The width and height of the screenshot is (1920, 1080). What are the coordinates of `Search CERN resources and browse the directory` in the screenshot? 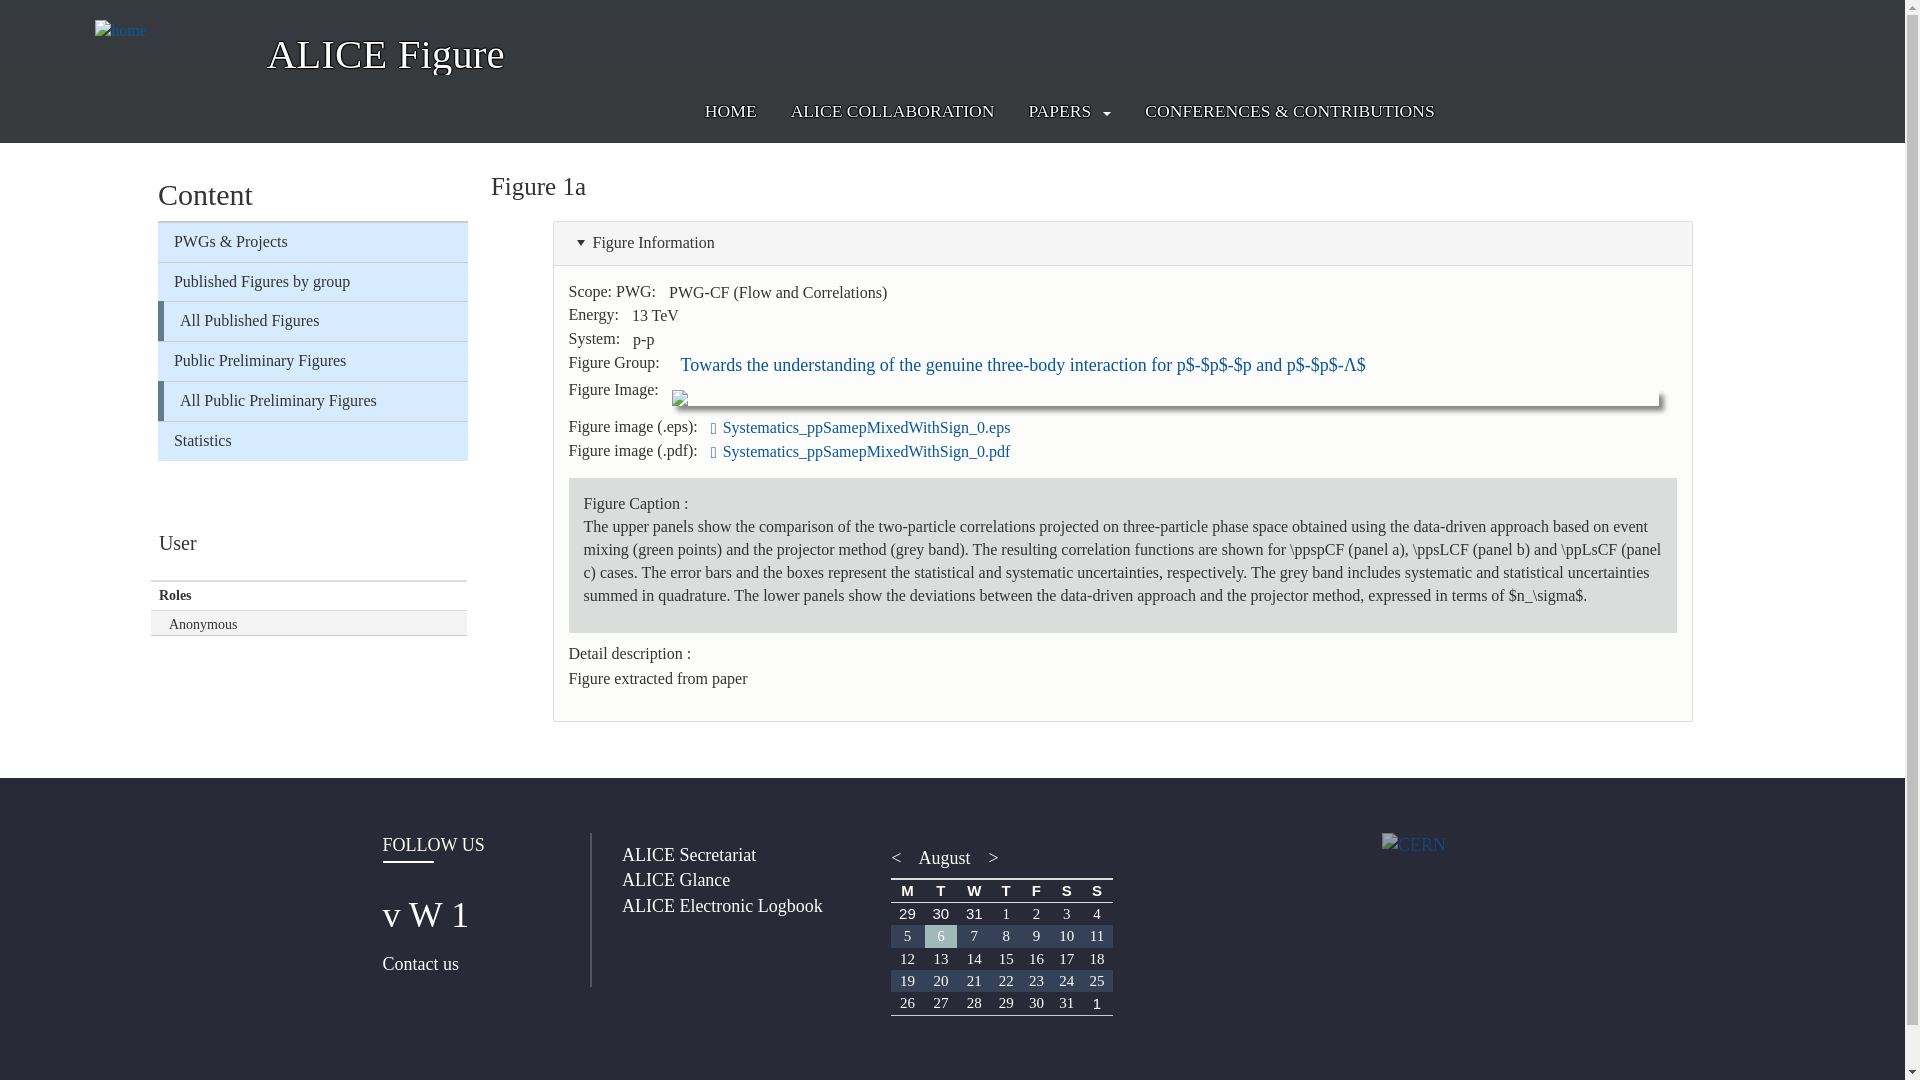 It's located at (1782, 19).